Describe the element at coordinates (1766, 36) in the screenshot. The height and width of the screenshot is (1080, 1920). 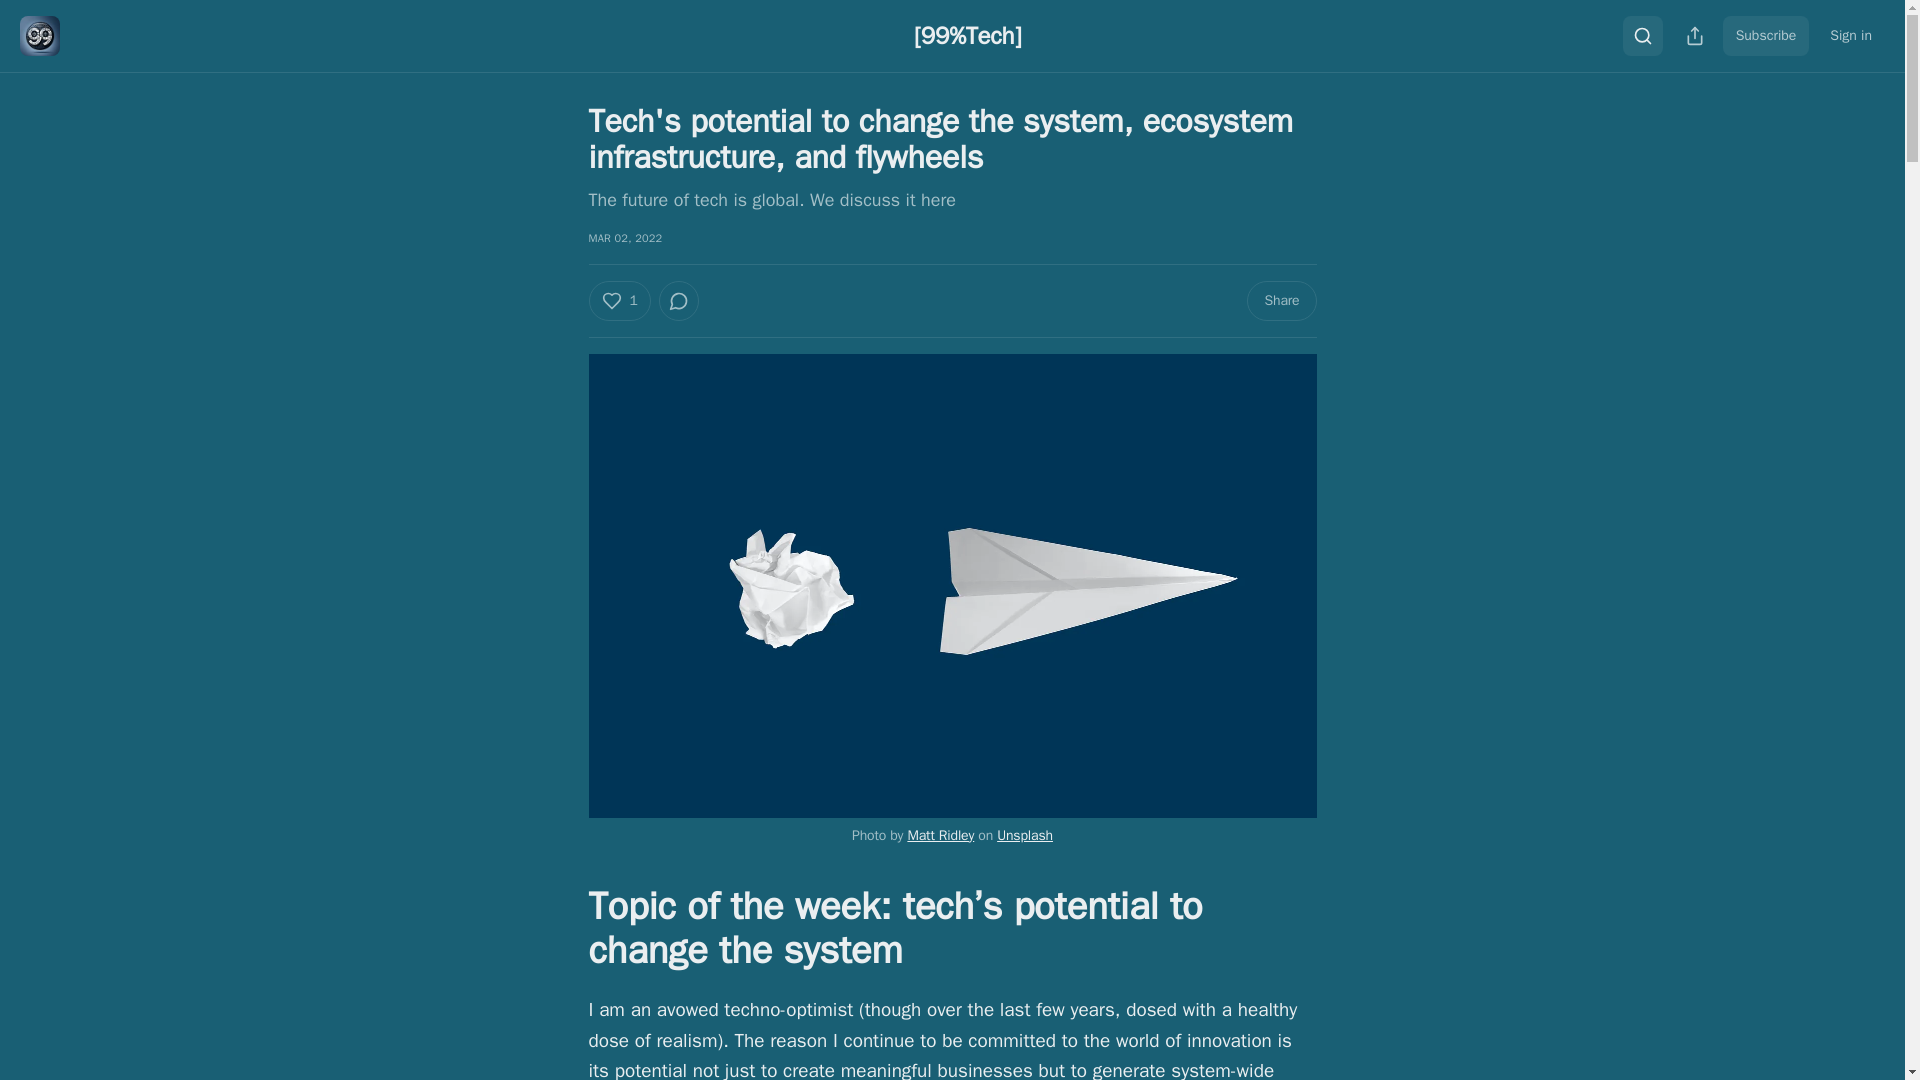
I see `Subscribe` at that location.